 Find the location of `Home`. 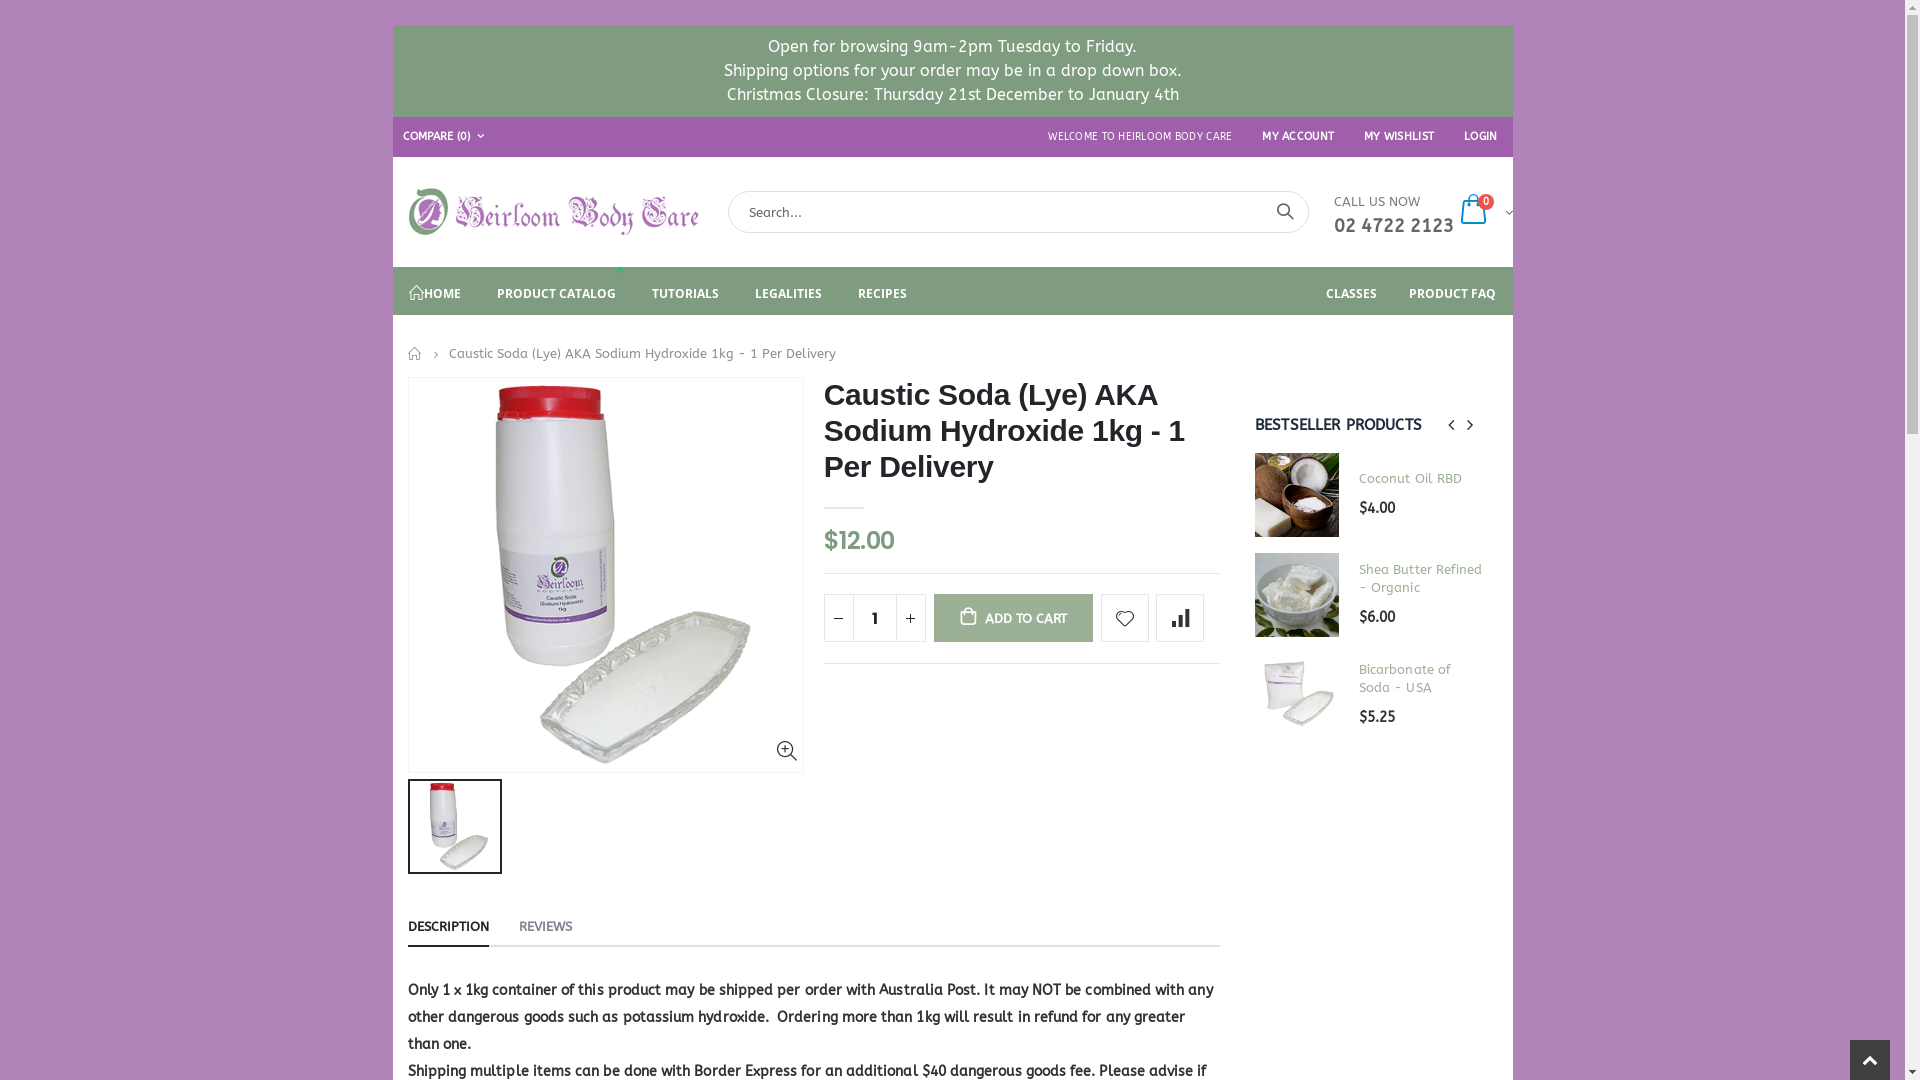

Home is located at coordinates (416, 354).